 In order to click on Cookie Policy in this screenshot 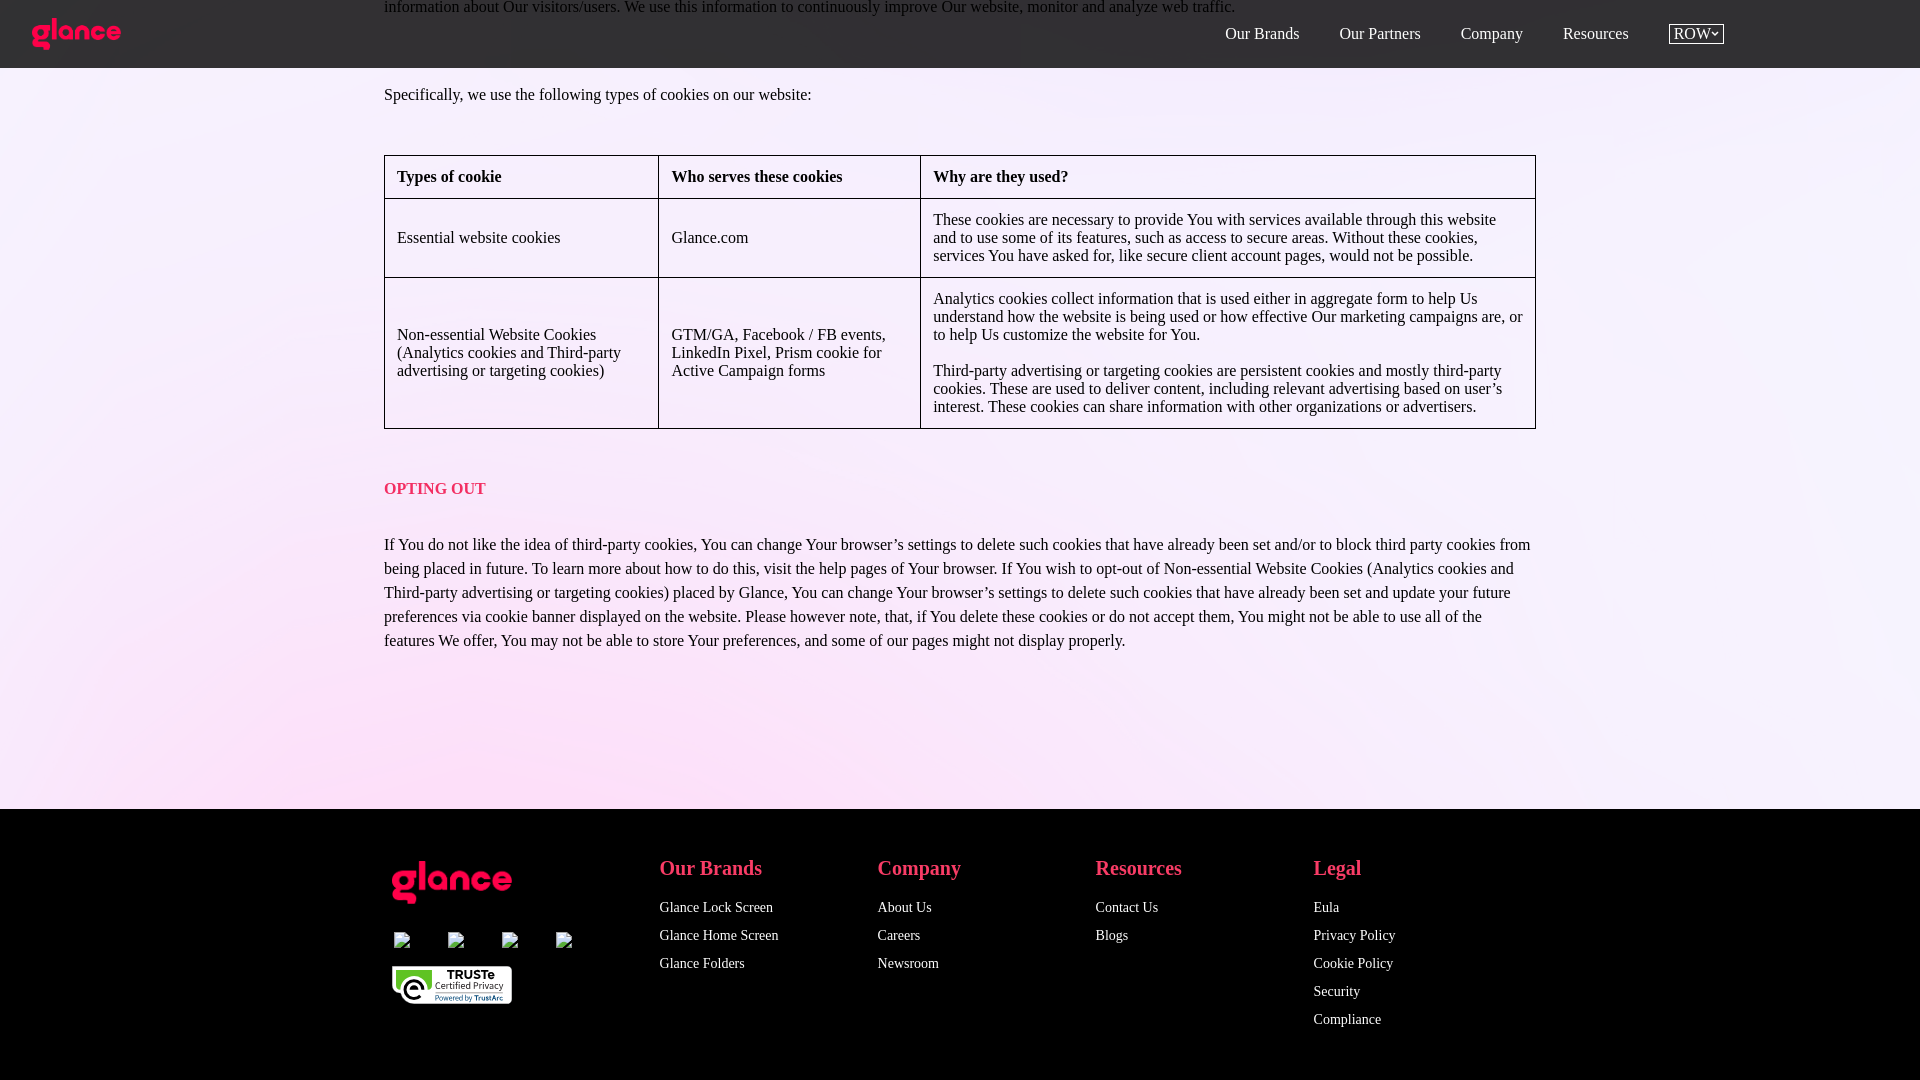, I will do `click(1353, 962)`.